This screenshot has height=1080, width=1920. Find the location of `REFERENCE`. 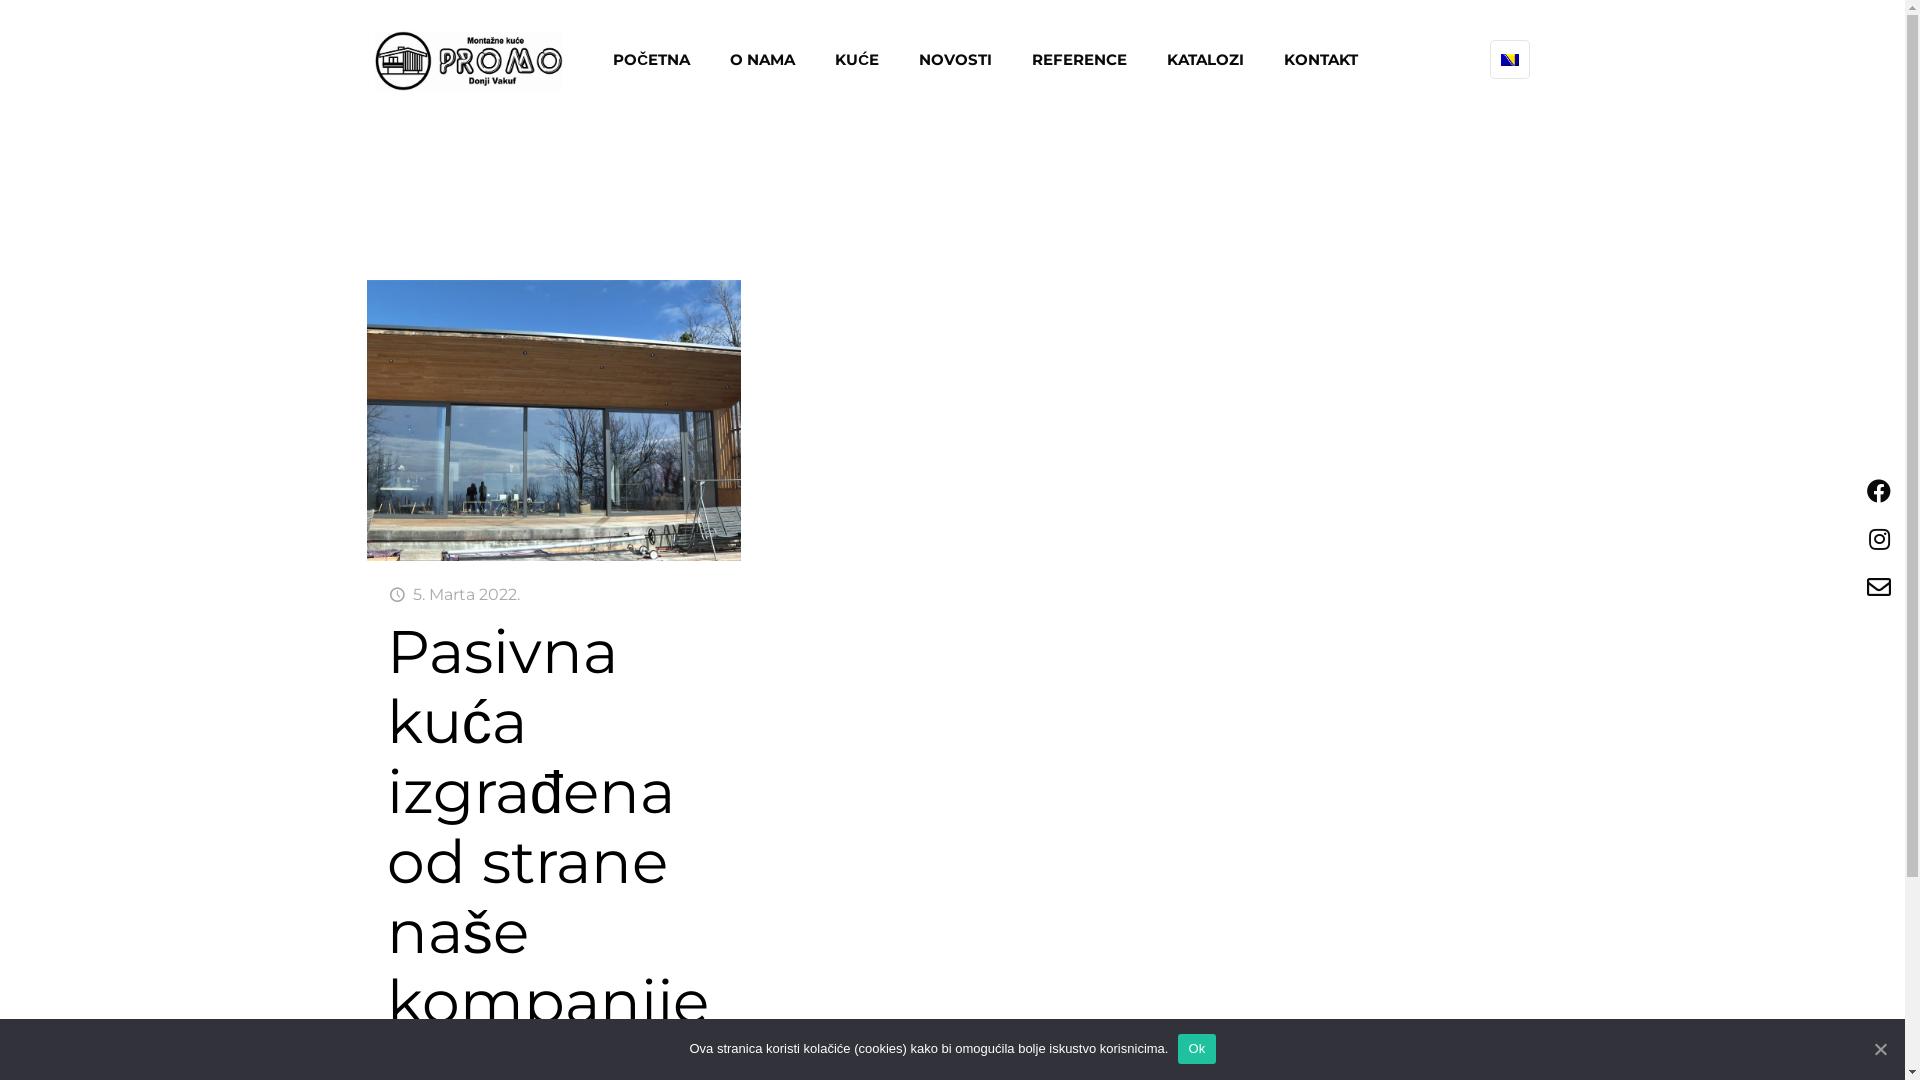

REFERENCE is located at coordinates (1080, 60).